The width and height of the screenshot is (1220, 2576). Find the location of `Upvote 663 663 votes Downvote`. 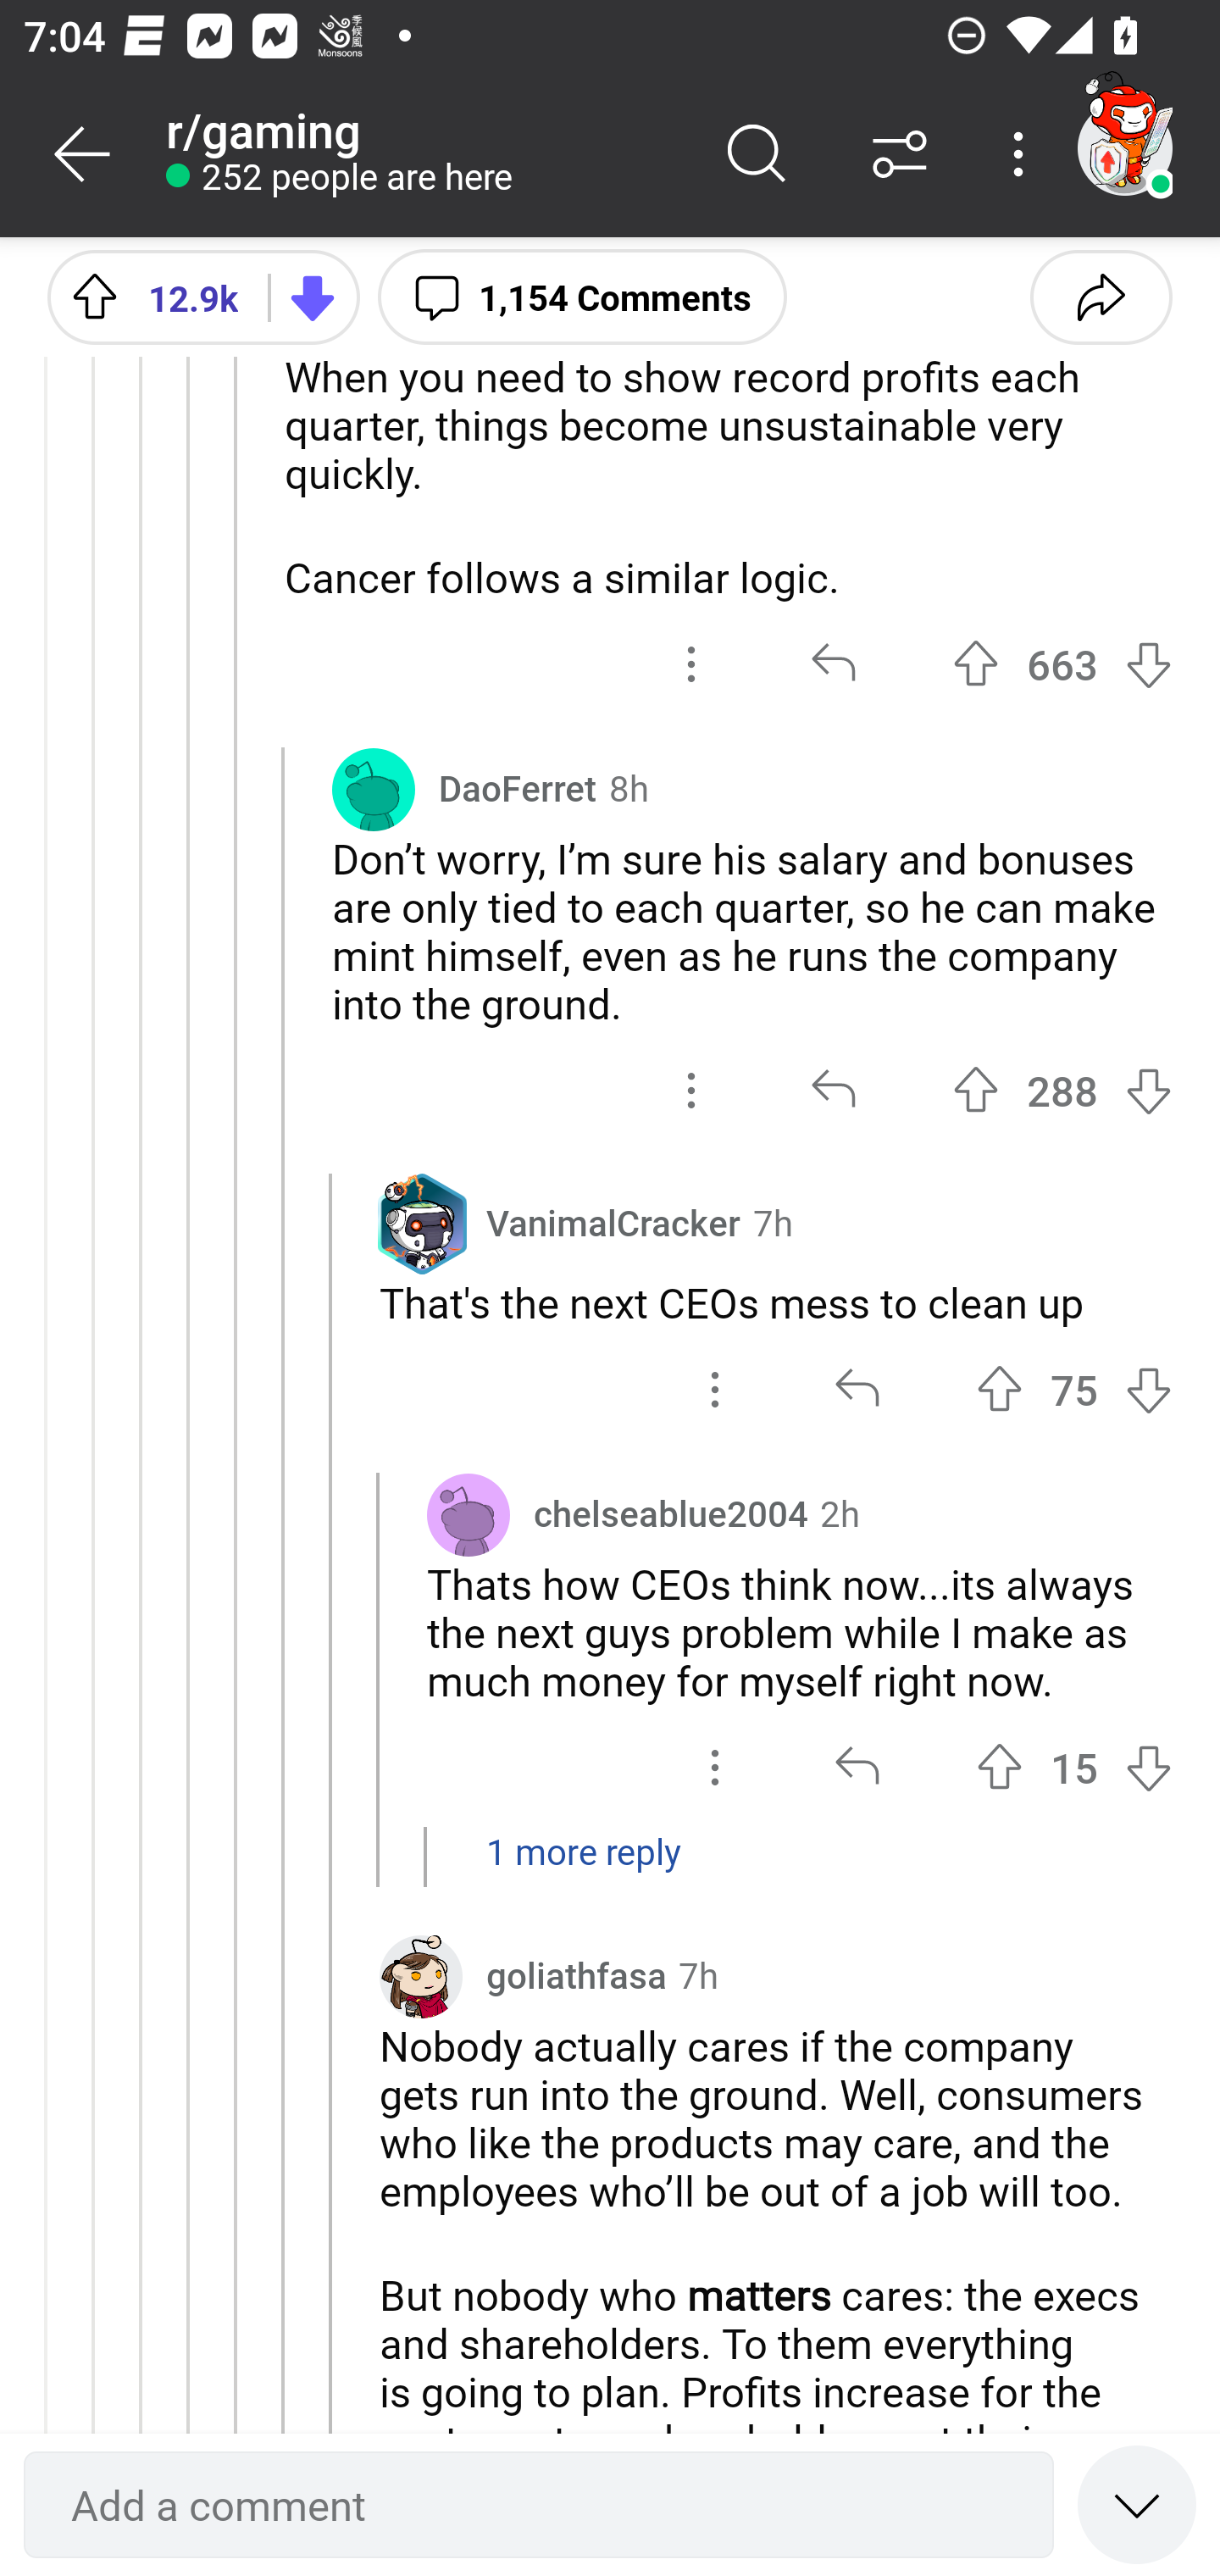

Upvote 663 663 votes Downvote is located at coordinates (1062, 664).